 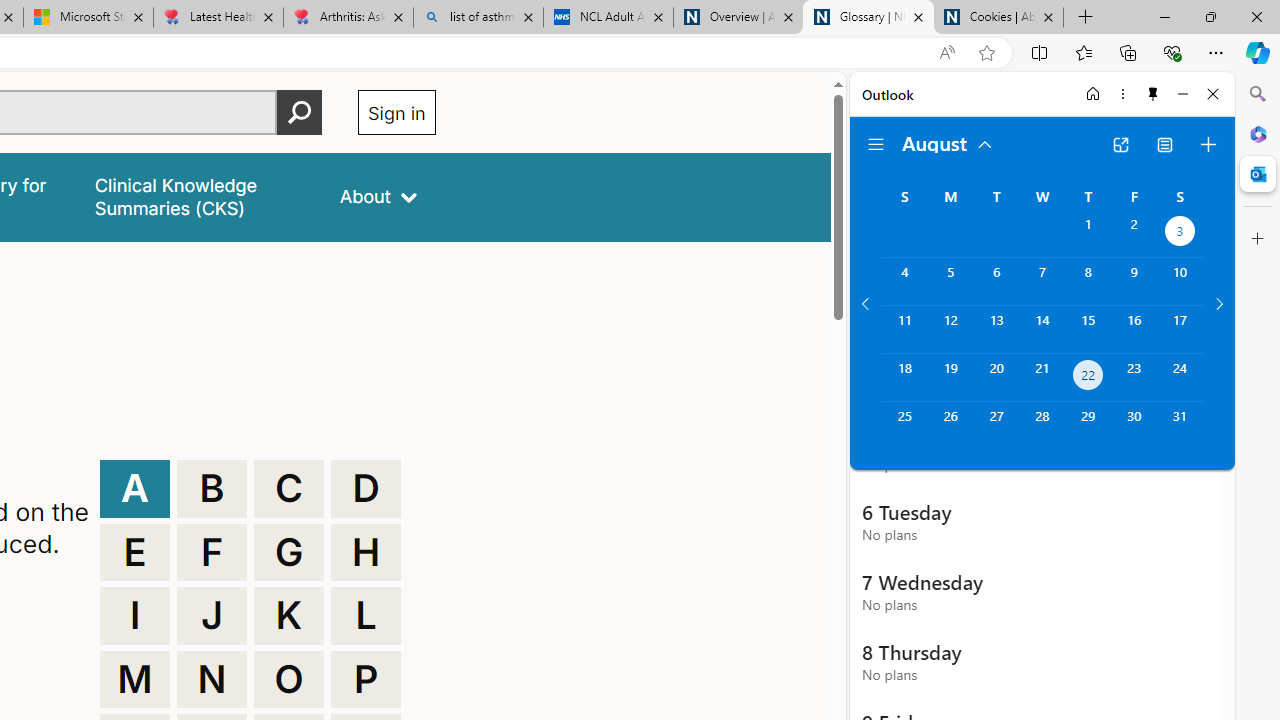 I want to click on false, so click(x=198, y=196).